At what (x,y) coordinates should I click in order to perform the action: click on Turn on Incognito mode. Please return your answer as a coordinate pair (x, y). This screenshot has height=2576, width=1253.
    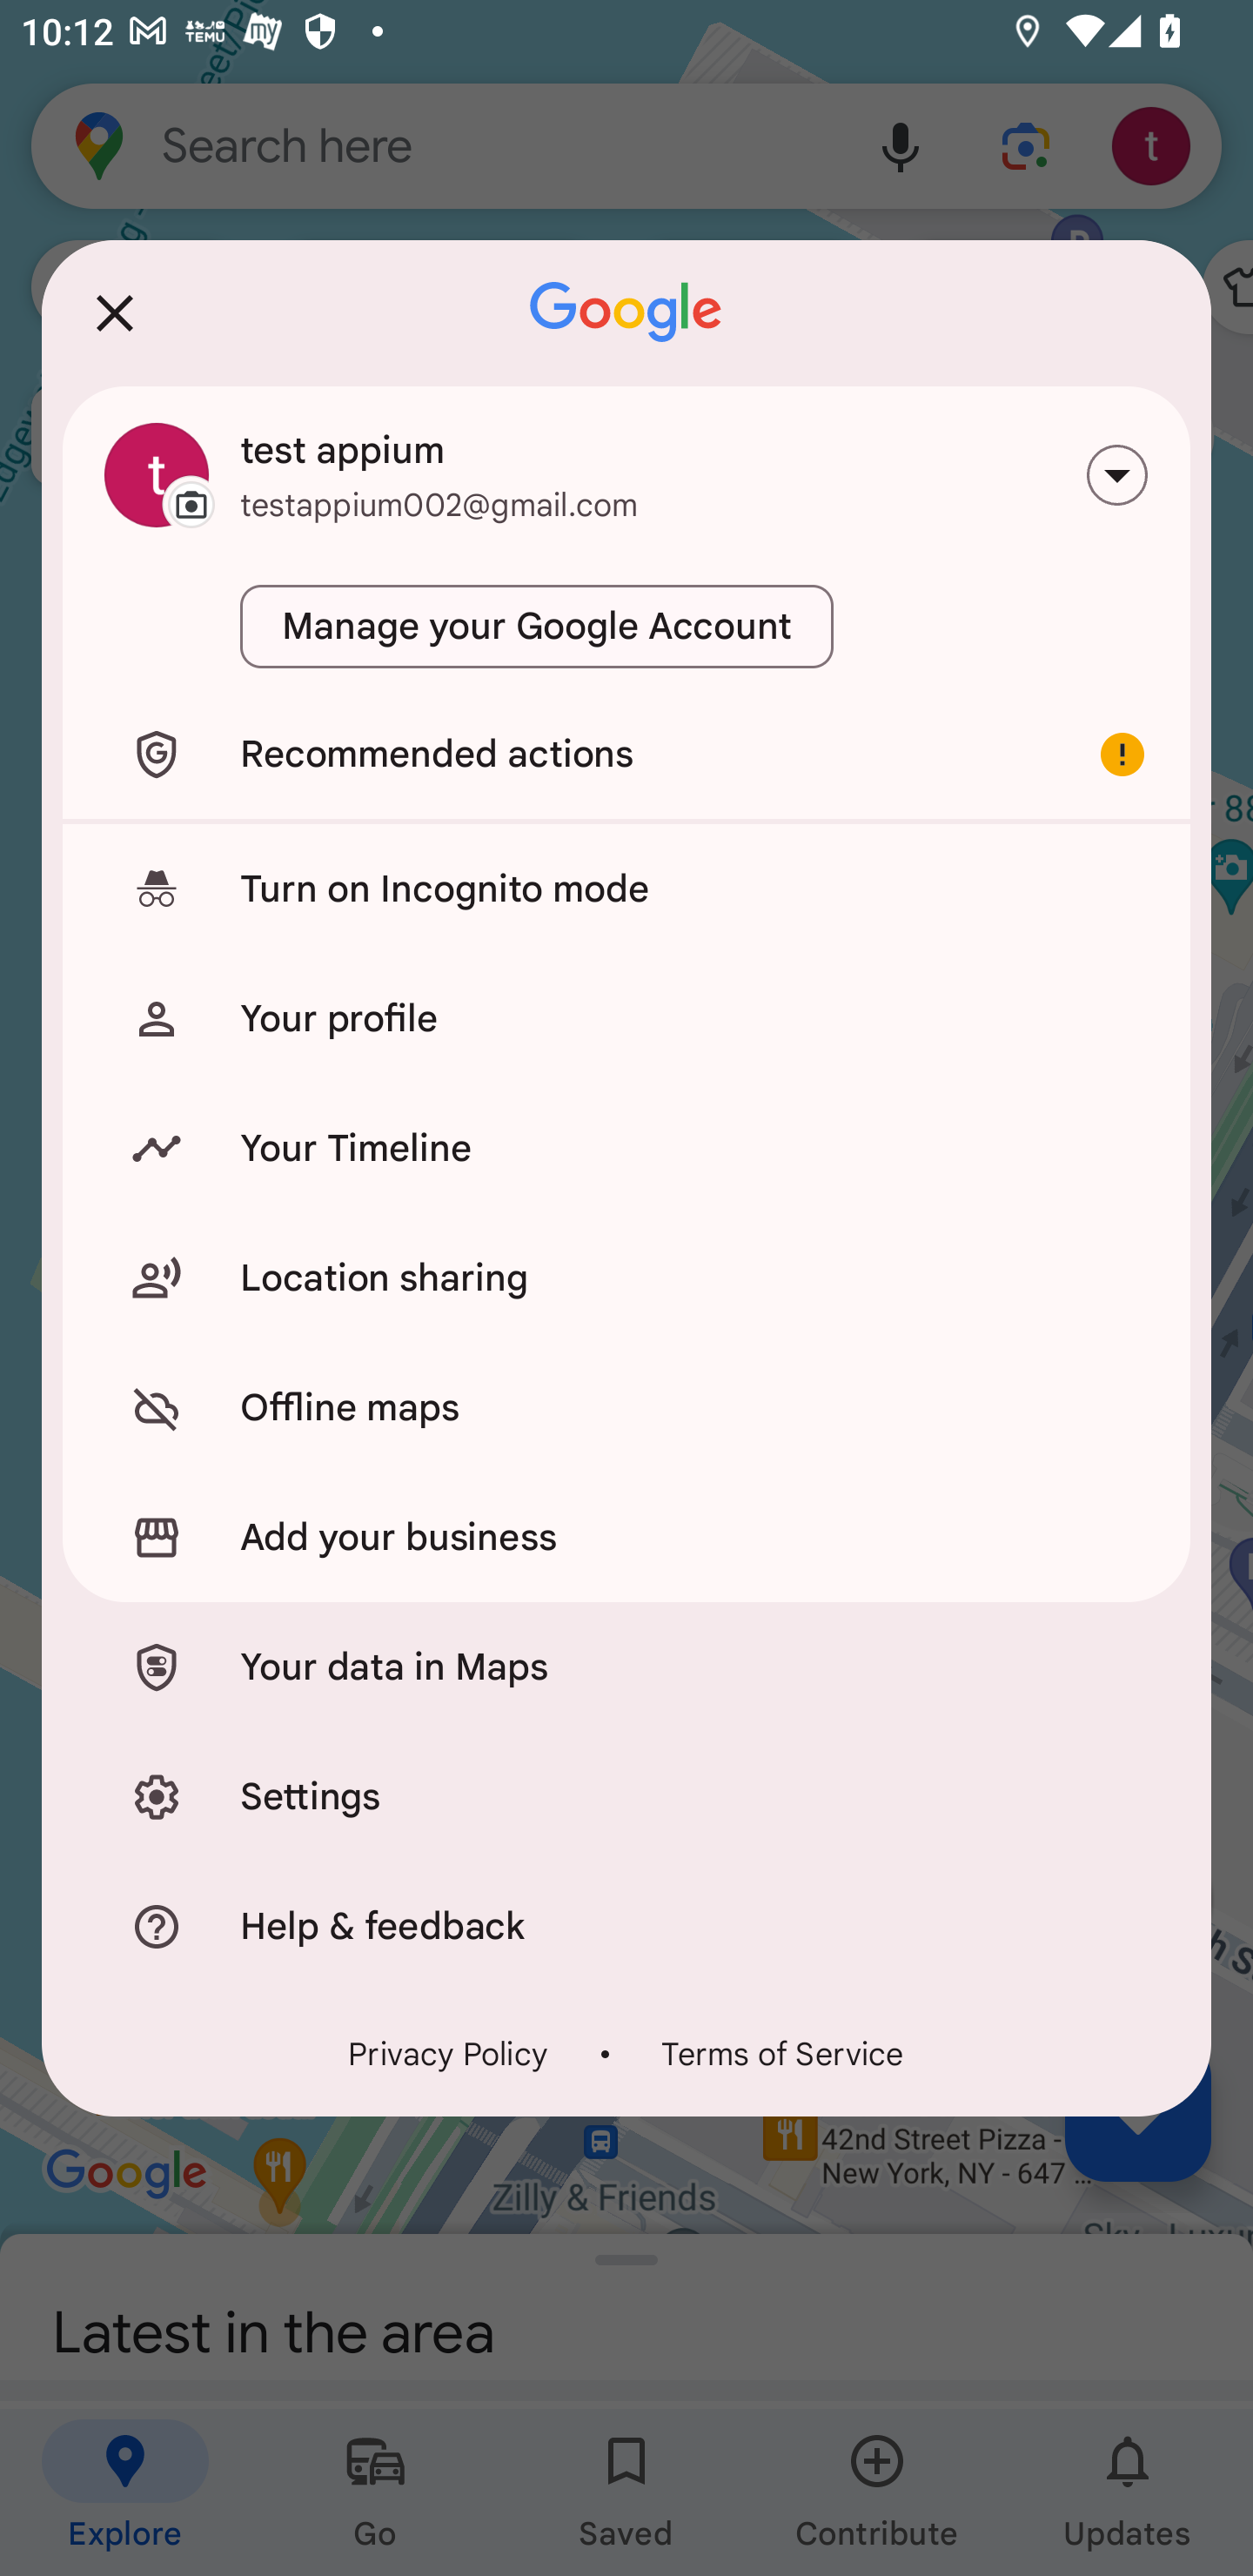
    Looking at the image, I should click on (626, 889).